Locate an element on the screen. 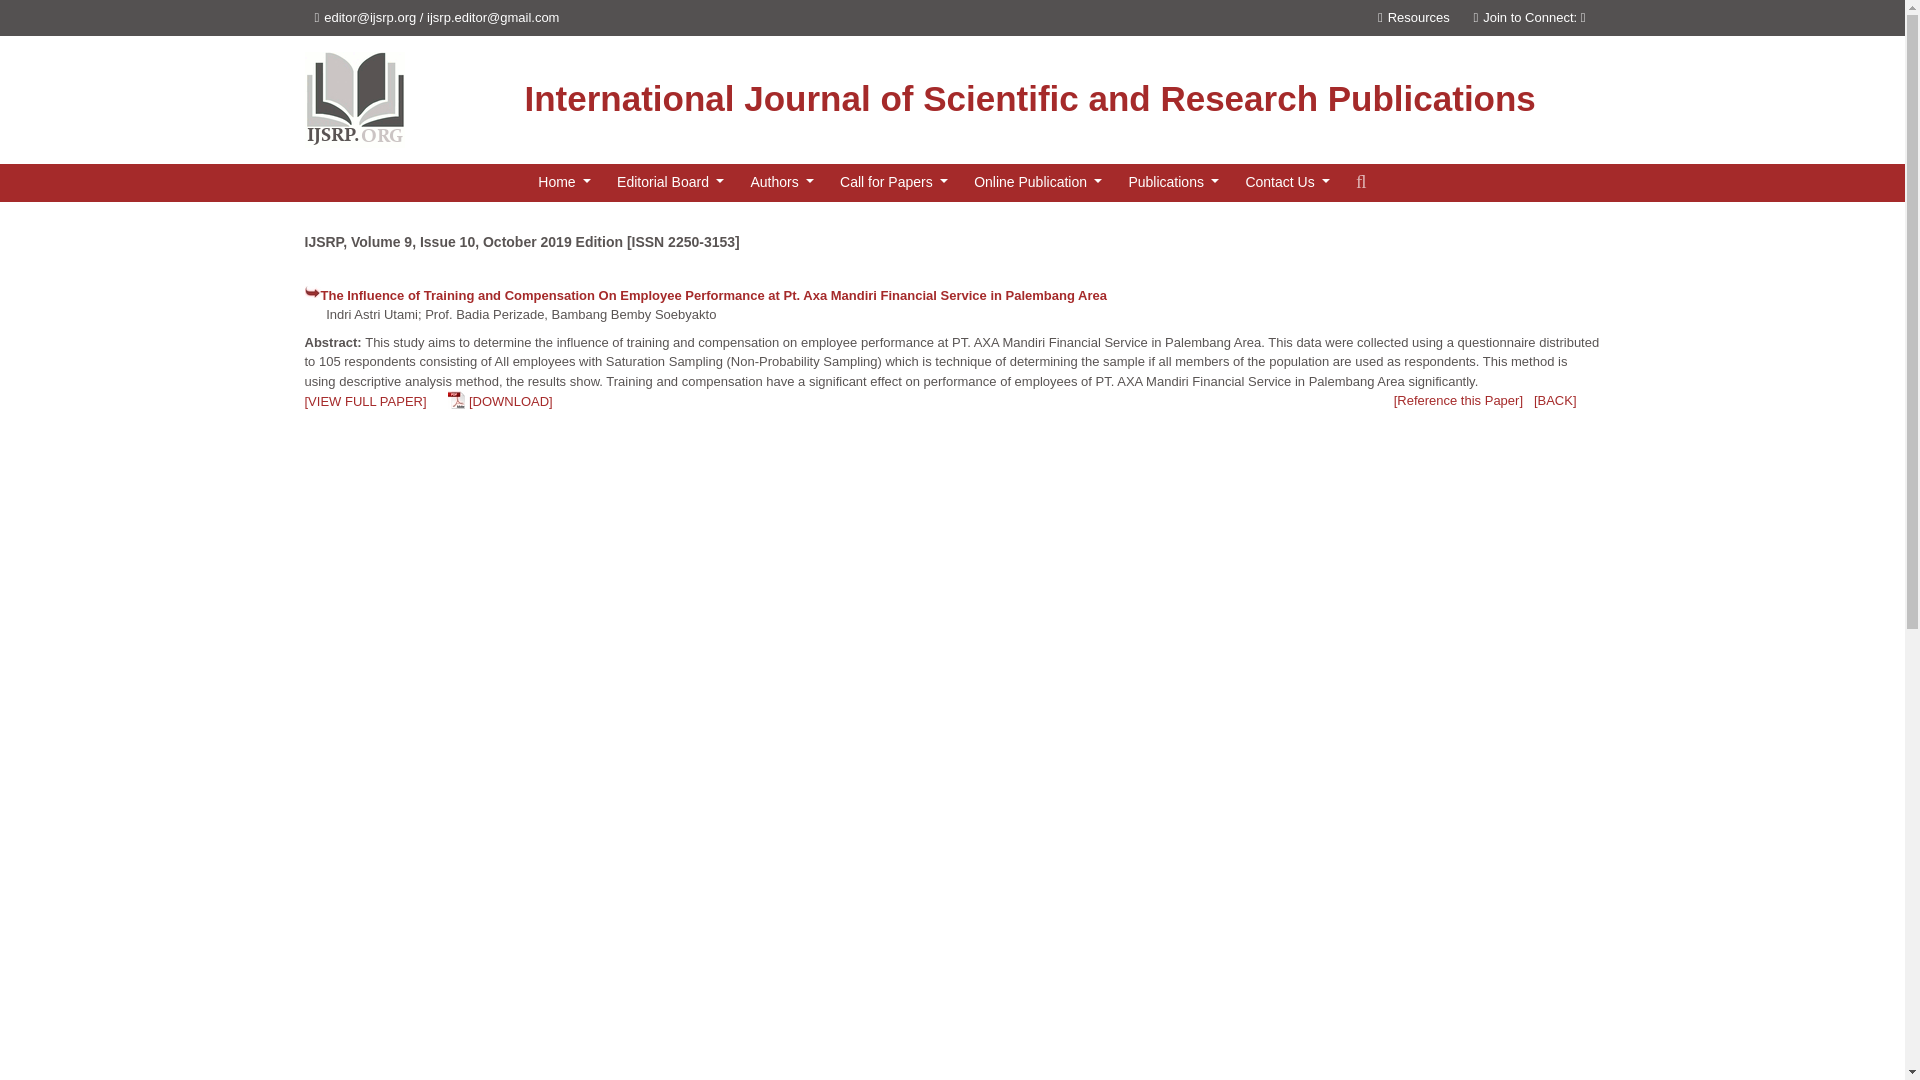  Editorial Board is located at coordinates (670, 182).